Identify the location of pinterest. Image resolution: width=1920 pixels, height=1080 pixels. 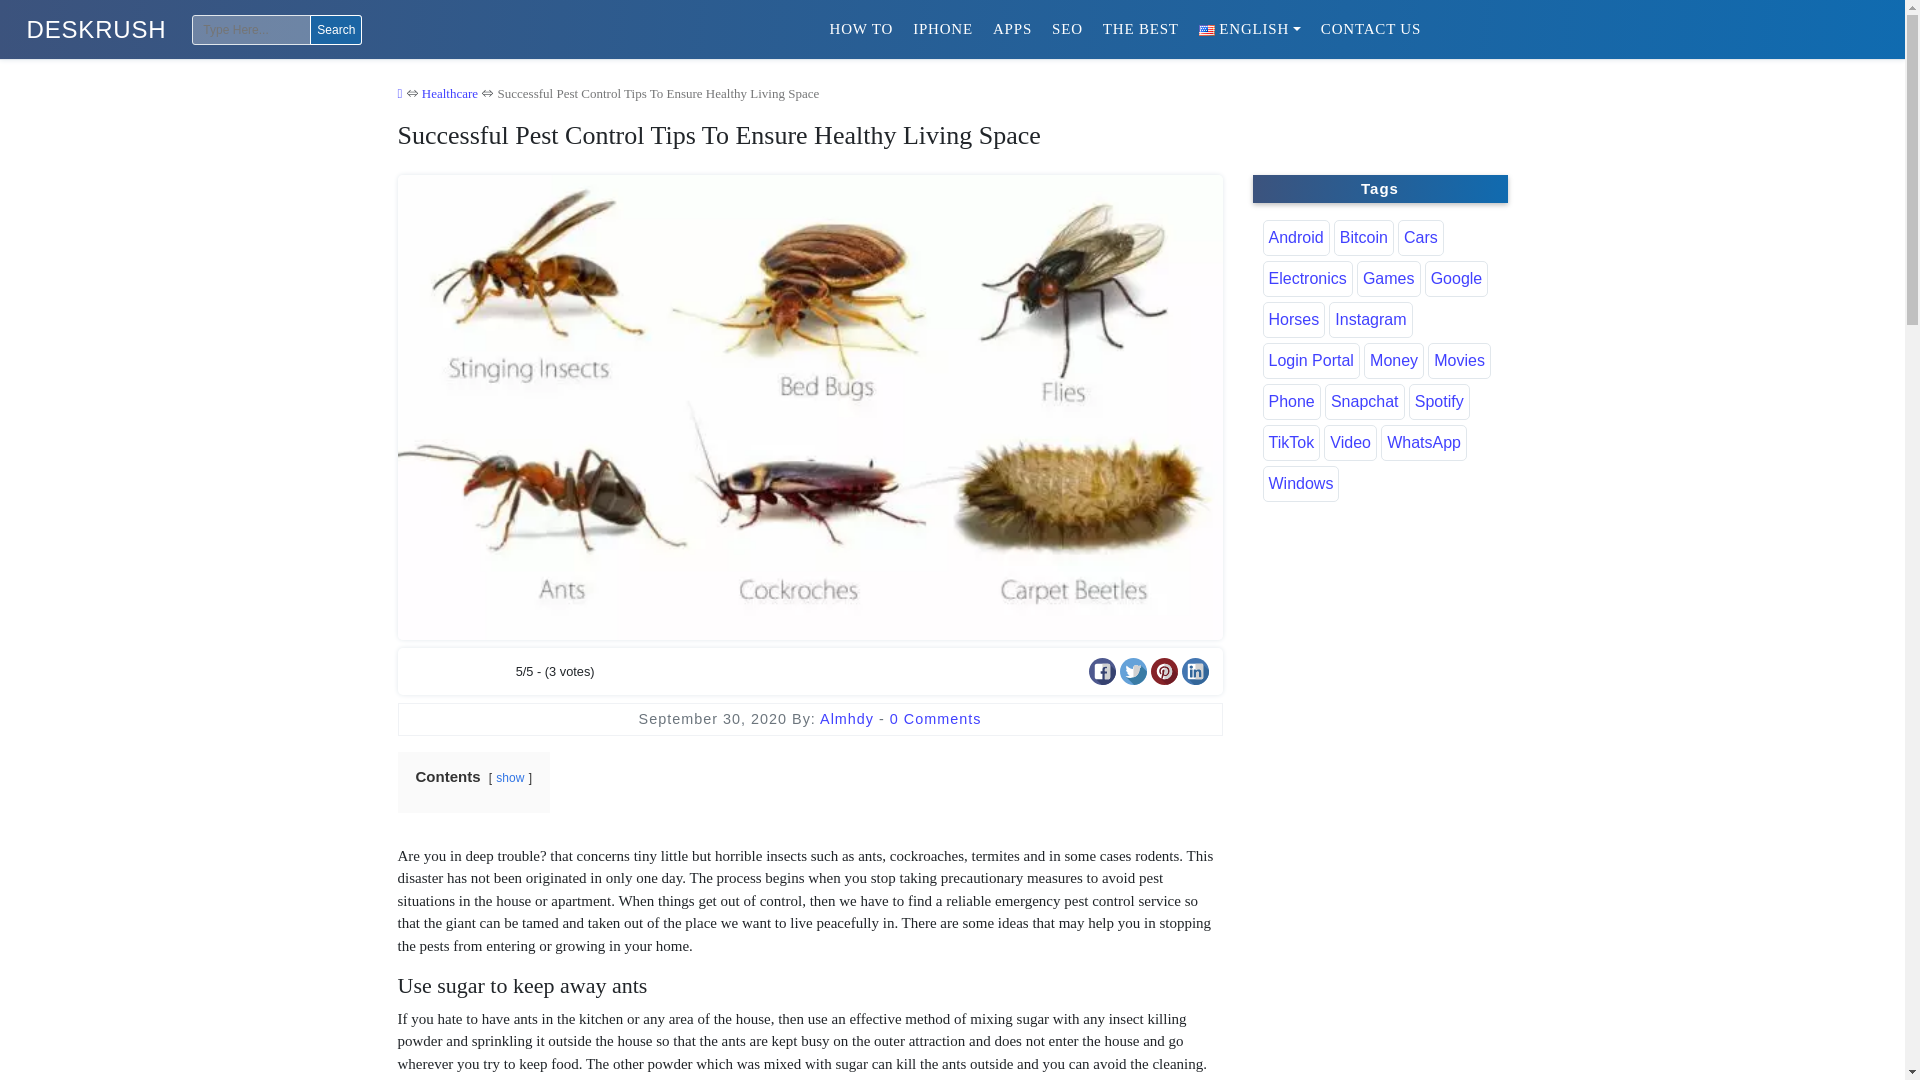
(1163, 670).